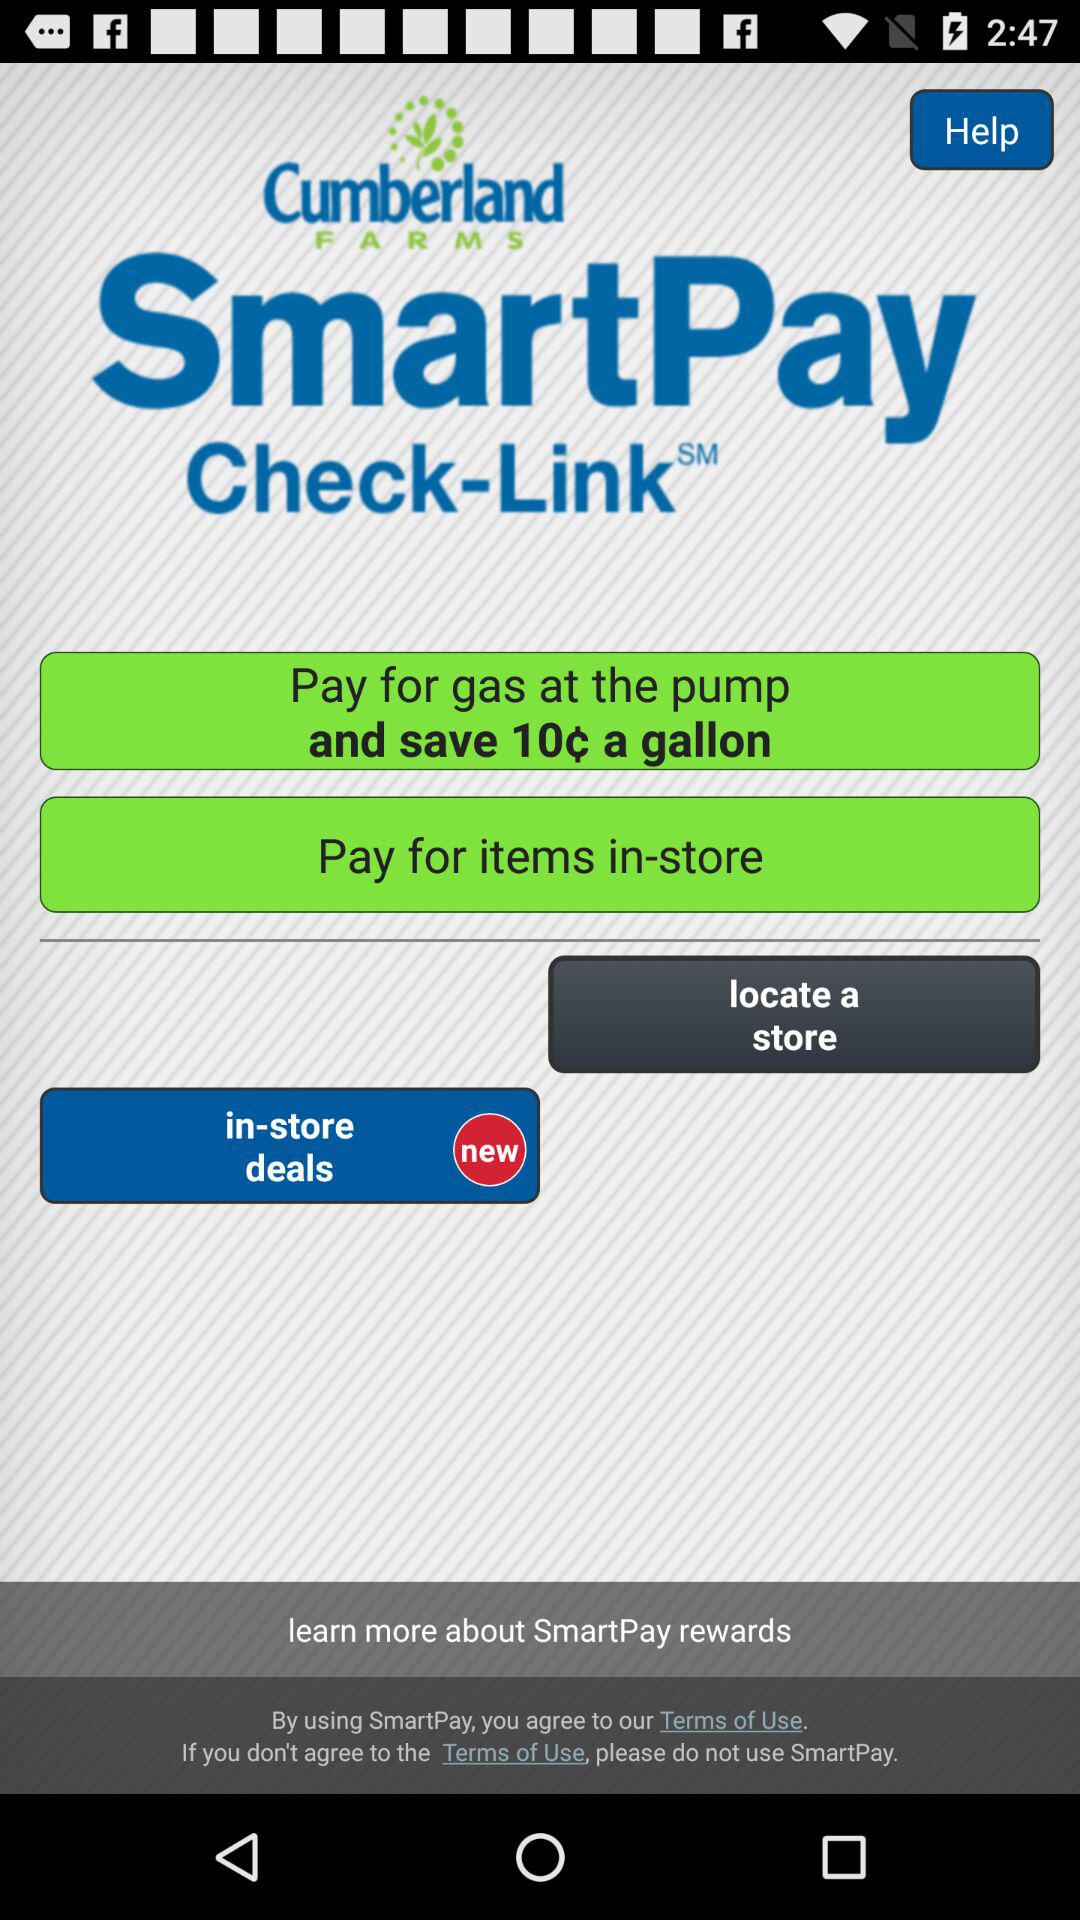  What do you see at coordinates (794, 1014) in the screenshot?
I see `choose button above the in-store
deals` at bounding box center [794, 1014].